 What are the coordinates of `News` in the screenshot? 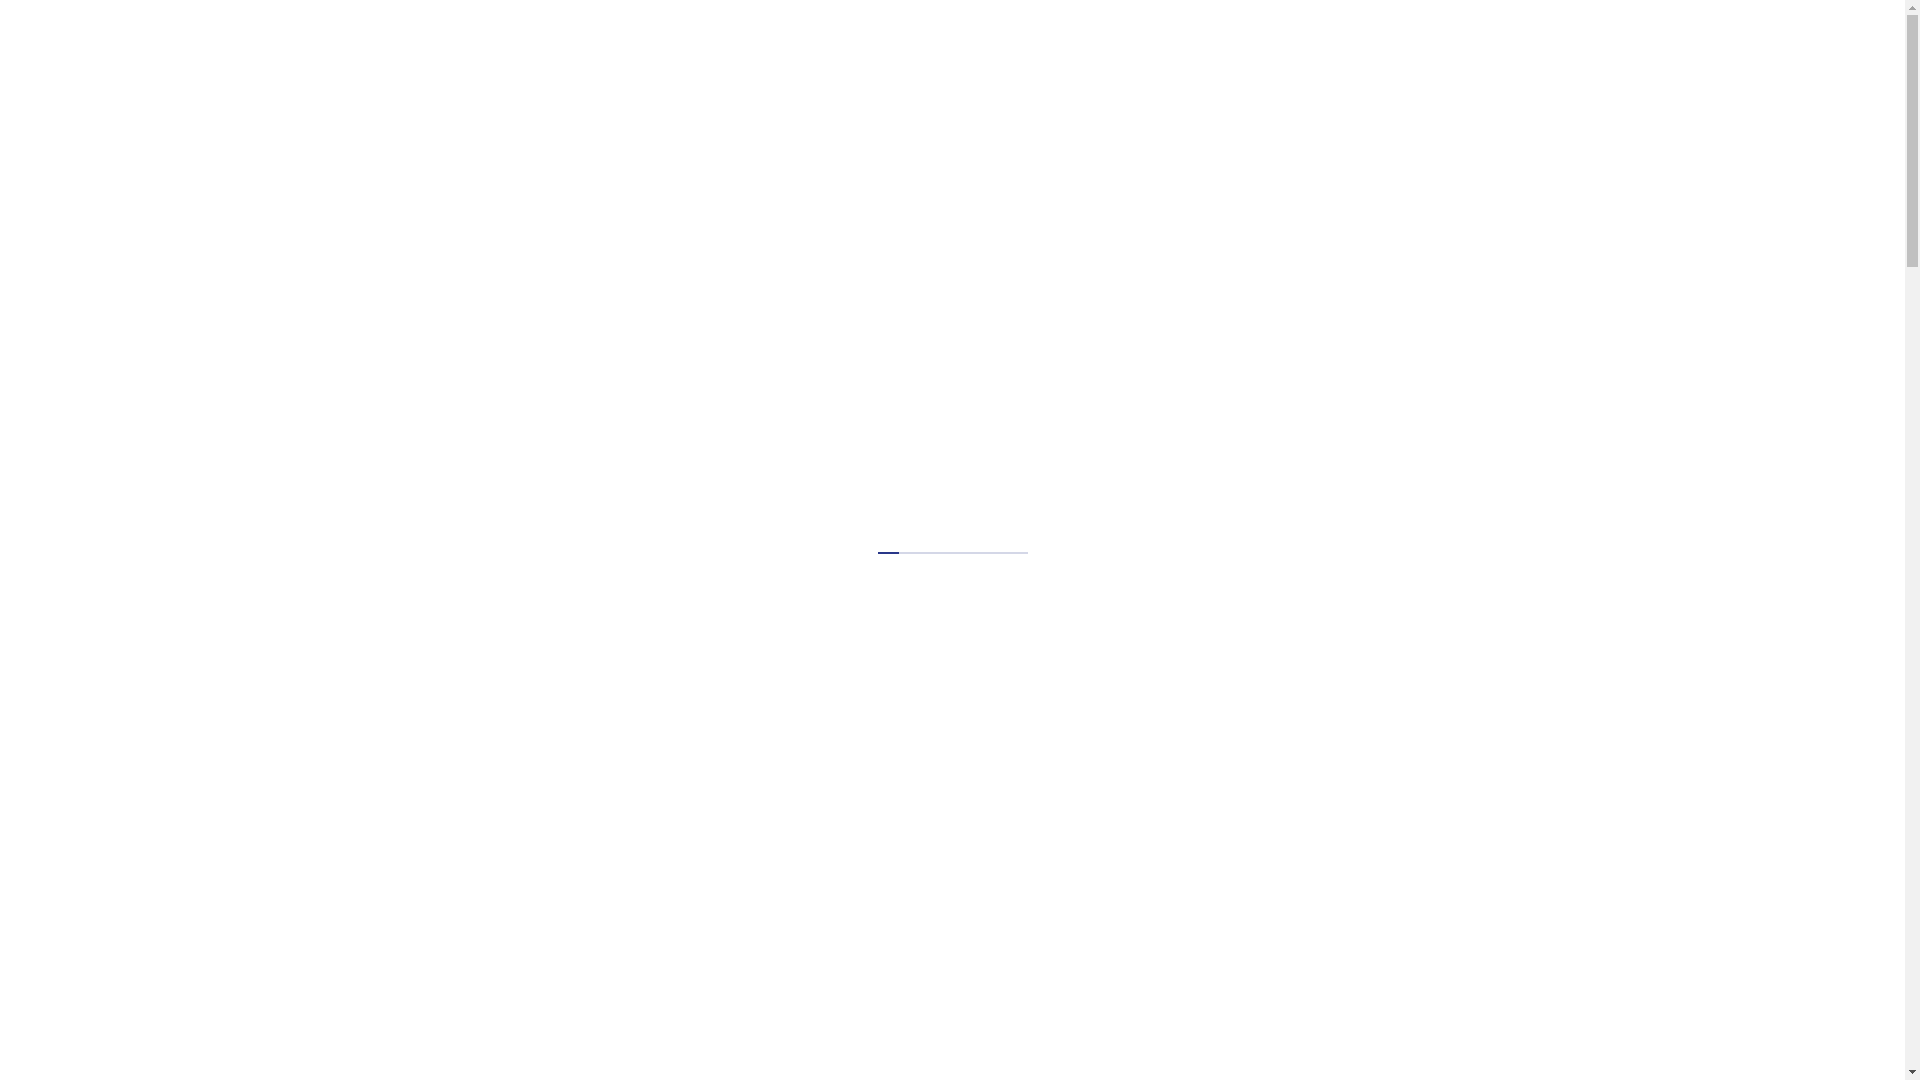 It's located at (974, 132).